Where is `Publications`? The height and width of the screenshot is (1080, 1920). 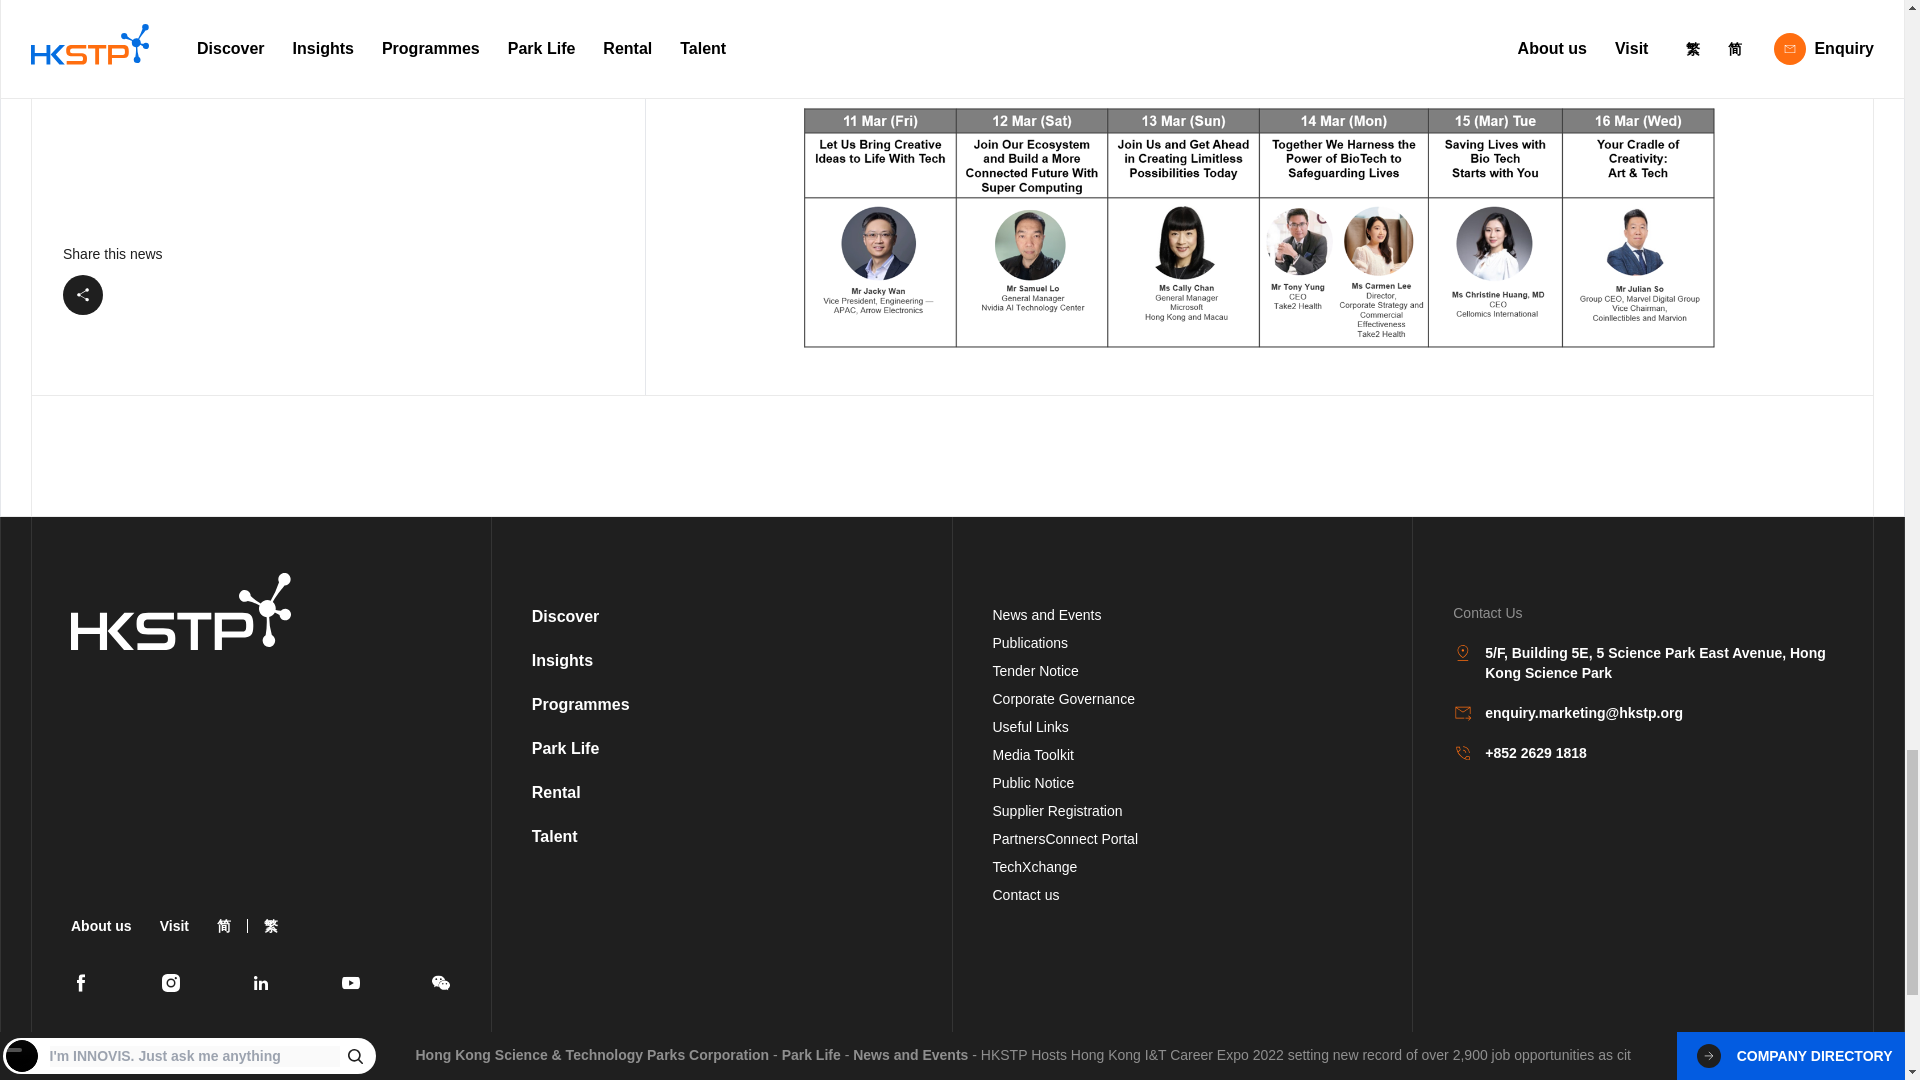 Publications is located at coordinates (1030, 643).